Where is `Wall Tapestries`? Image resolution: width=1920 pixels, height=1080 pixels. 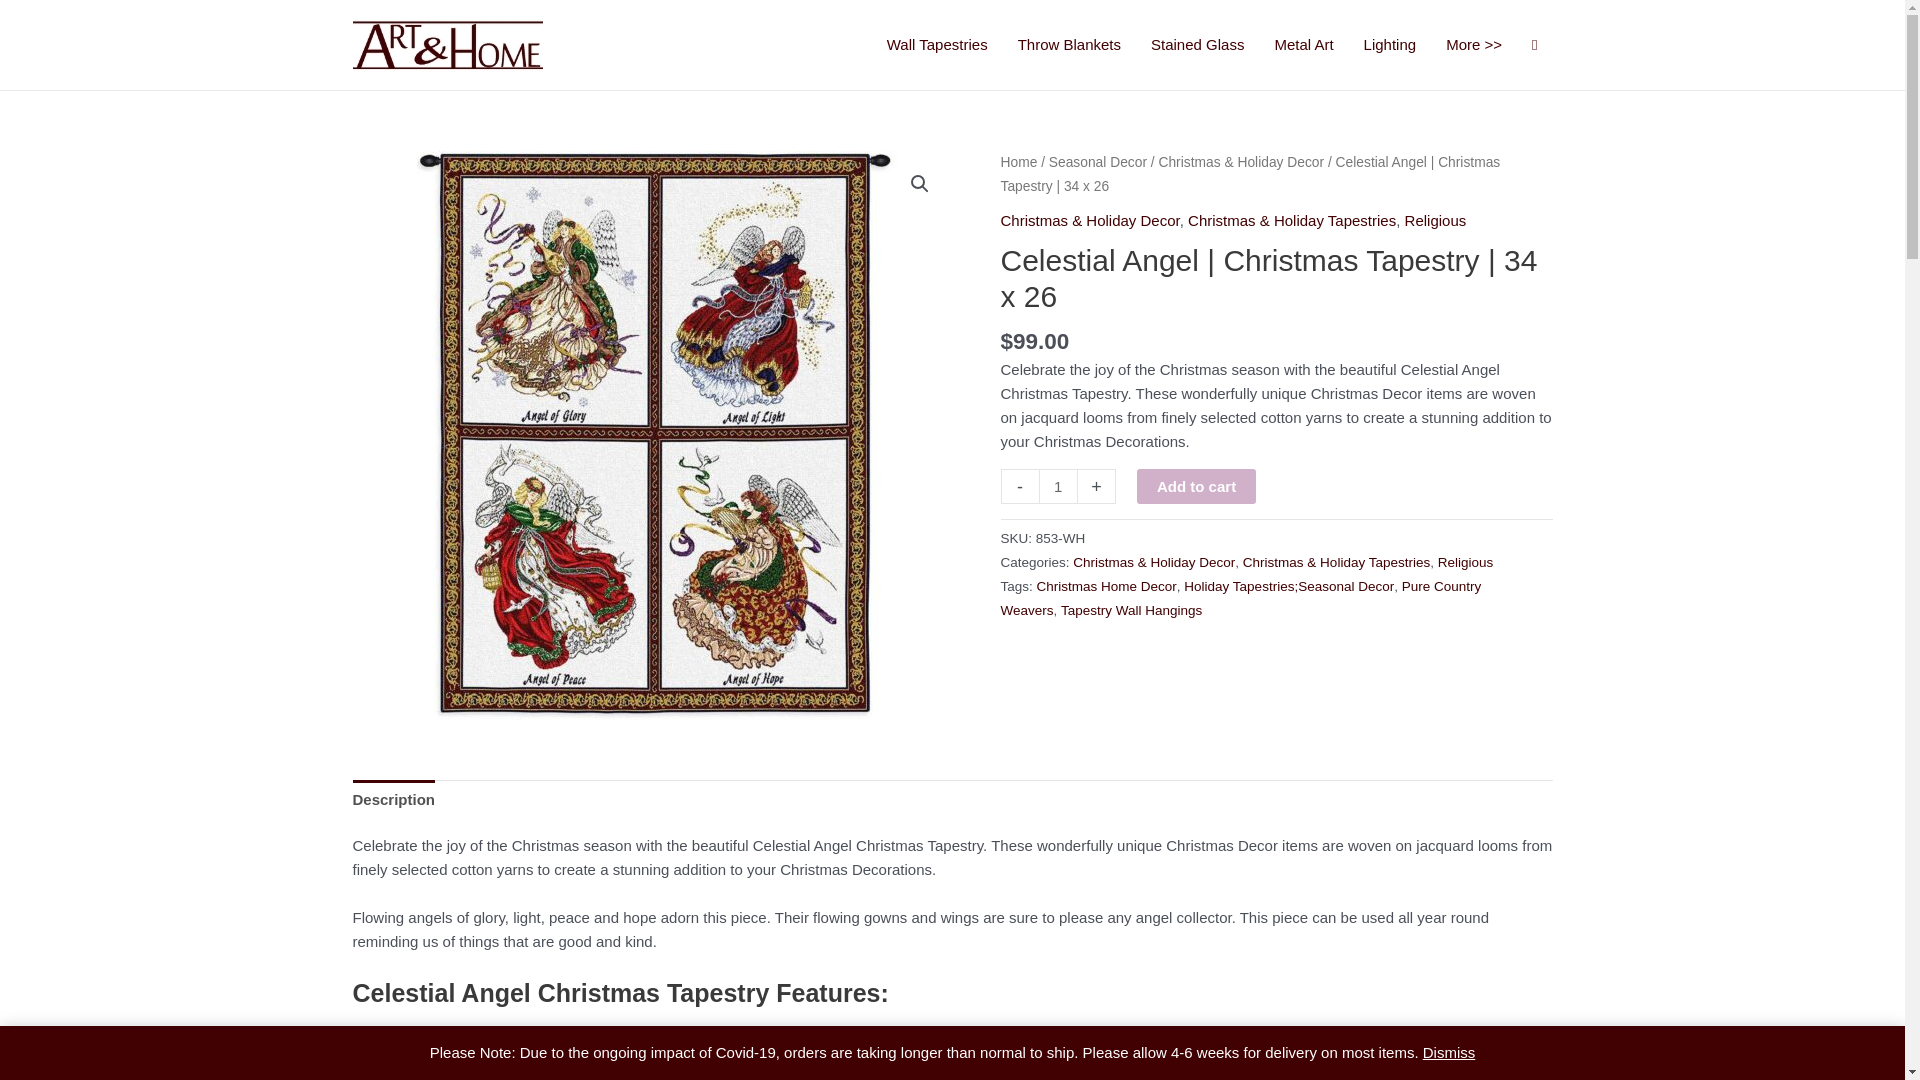
Wall Tapestries is located at coordinates (936, 45).